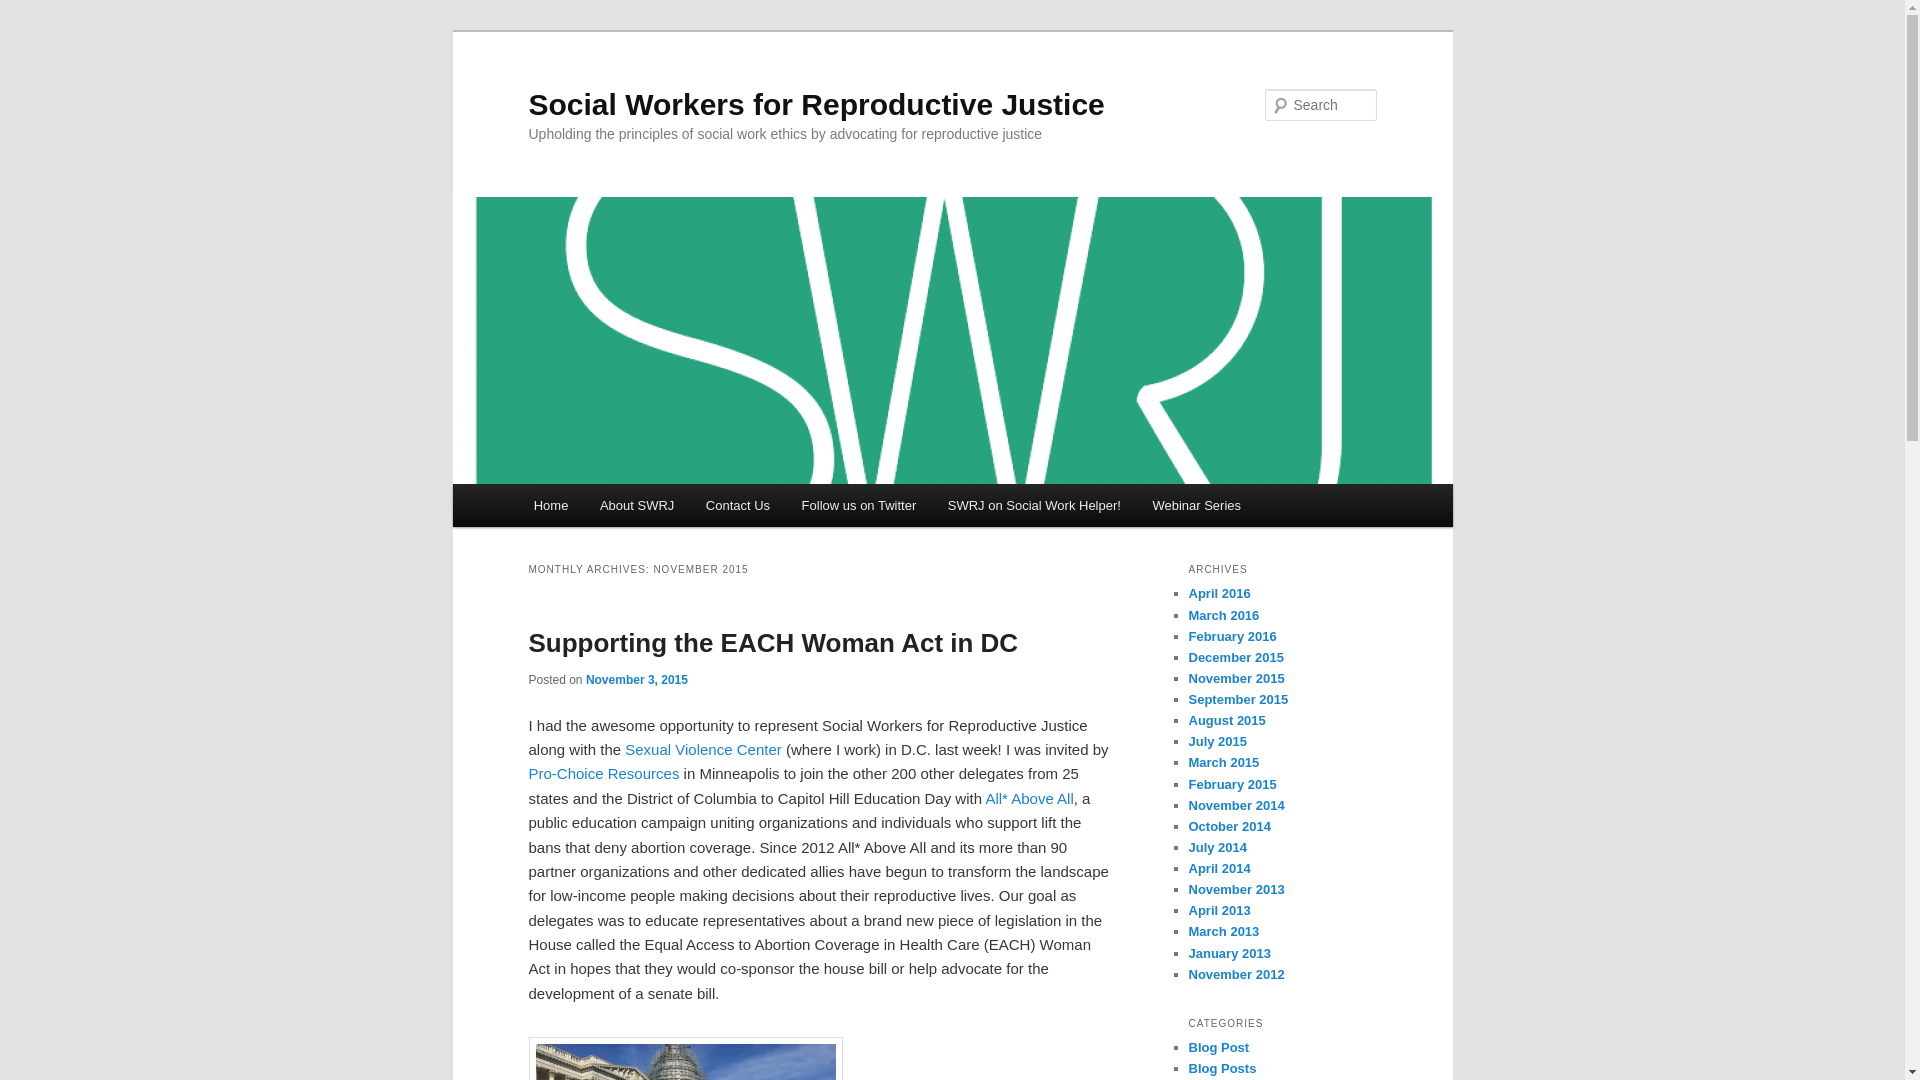 The width and height of the screenshot is (1920, 1080). Describe the element at coordinates (772, 642) in the screenshot. I see `Permalink to Supporting the EACH Woman Act in DC` at that location.